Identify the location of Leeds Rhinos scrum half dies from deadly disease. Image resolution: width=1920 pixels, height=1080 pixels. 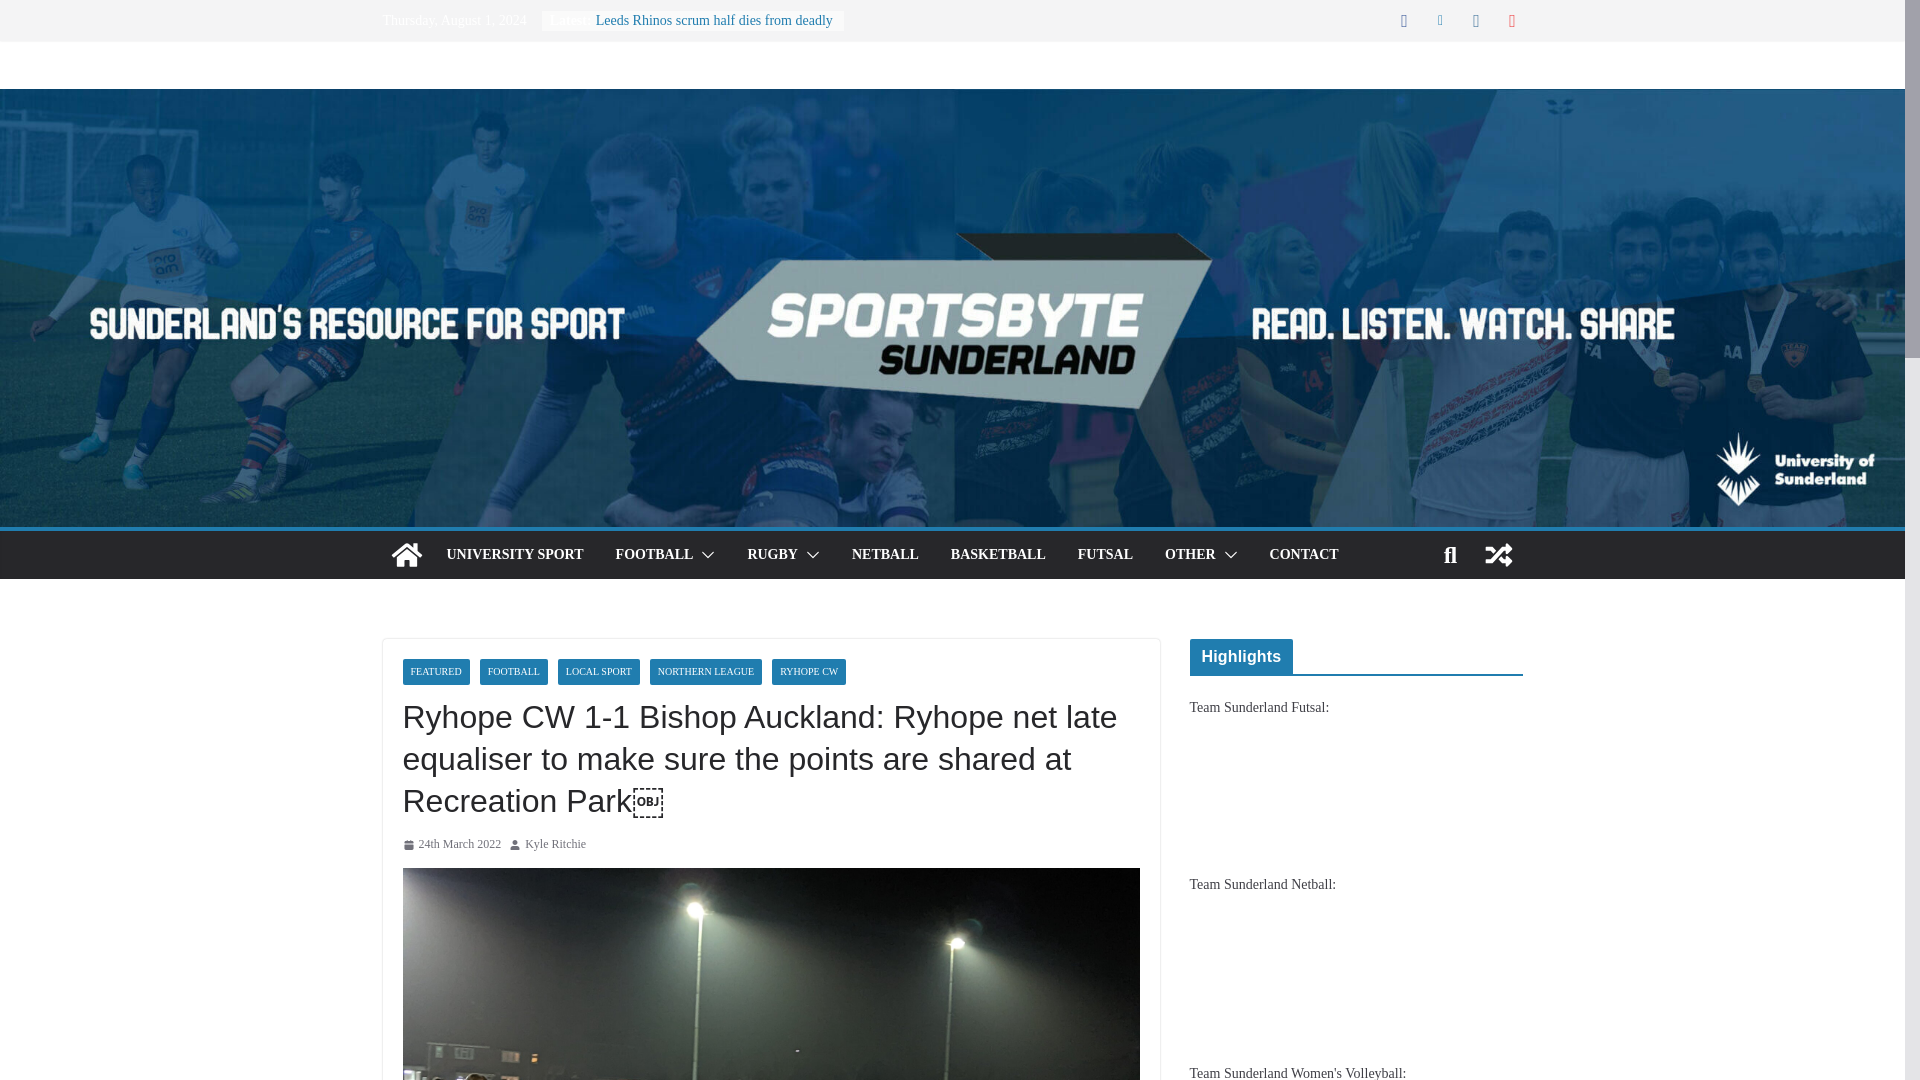
(714, 30).